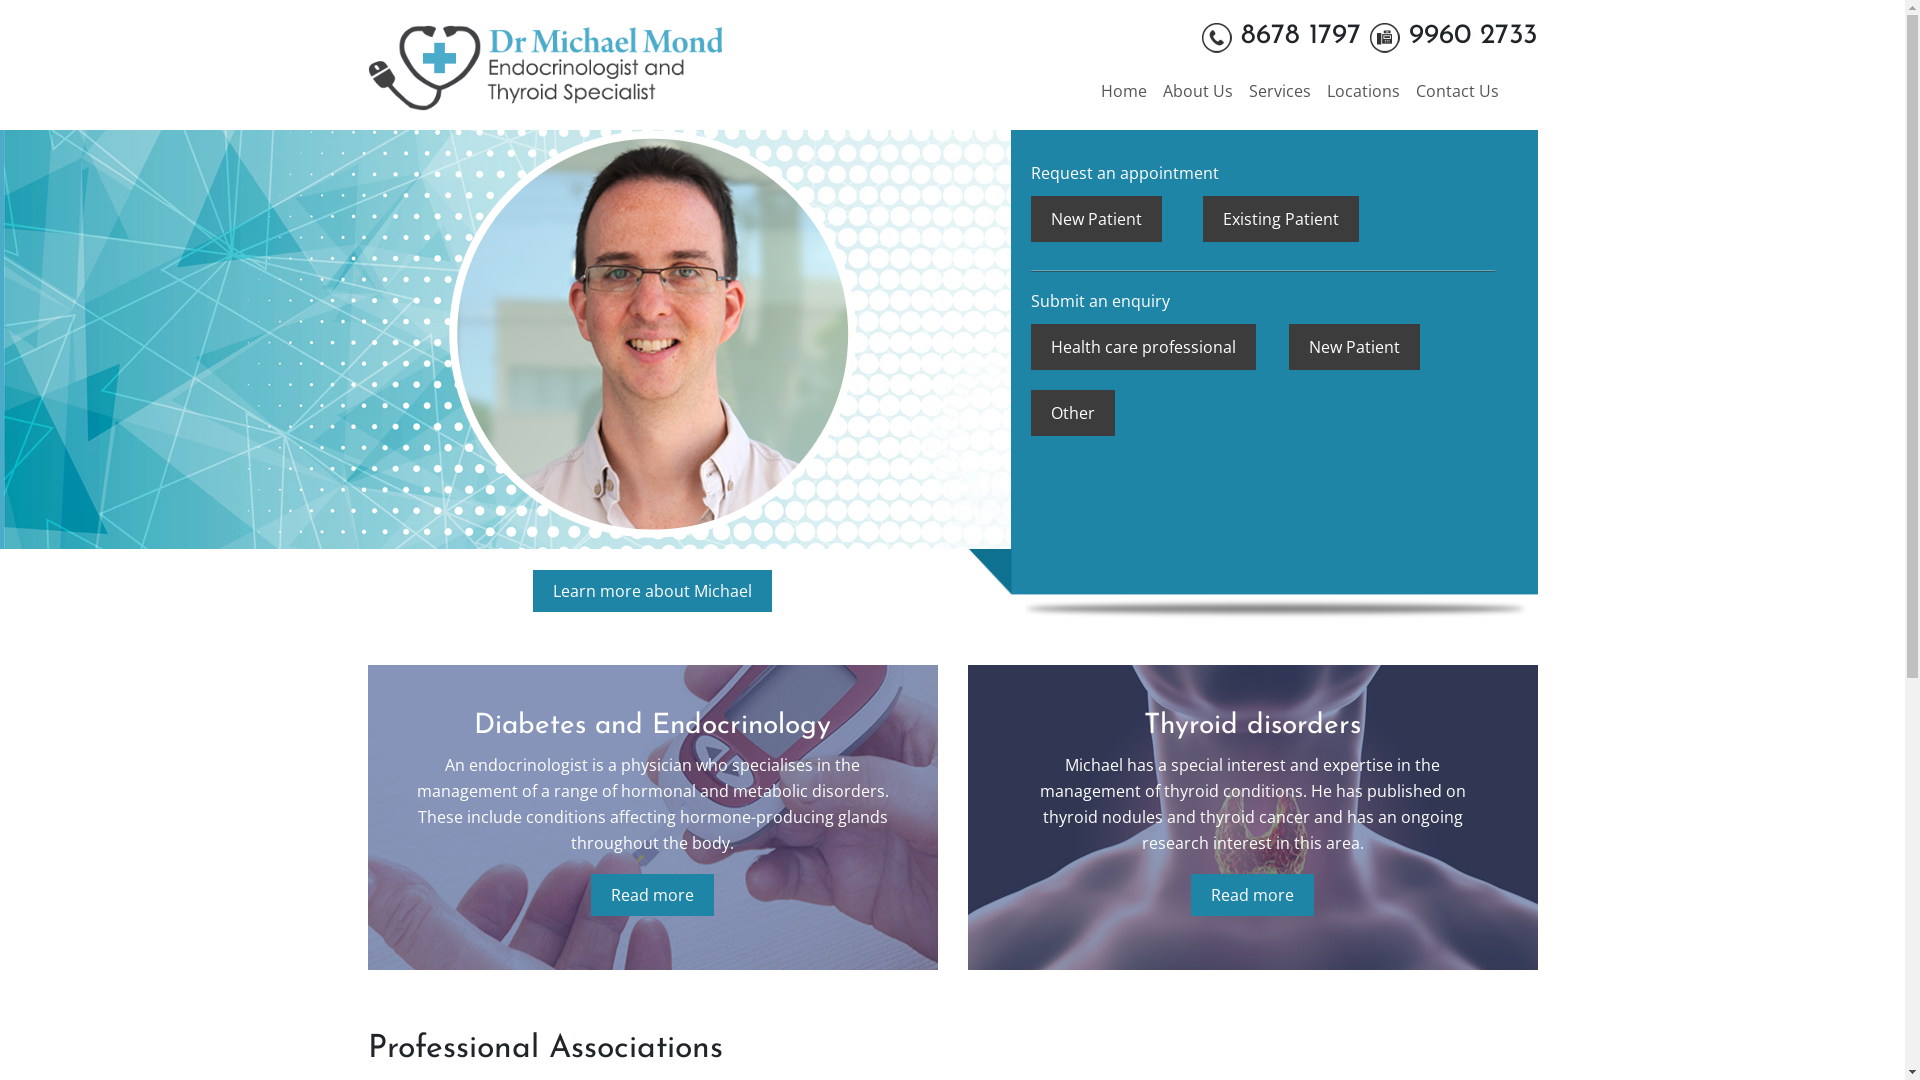 The height and width of the screenshot is (1080, 1920). What do you see at coordinates (1096, 219) in the screenshot?
I see `New Patient` at bounding box center [1096, 219].